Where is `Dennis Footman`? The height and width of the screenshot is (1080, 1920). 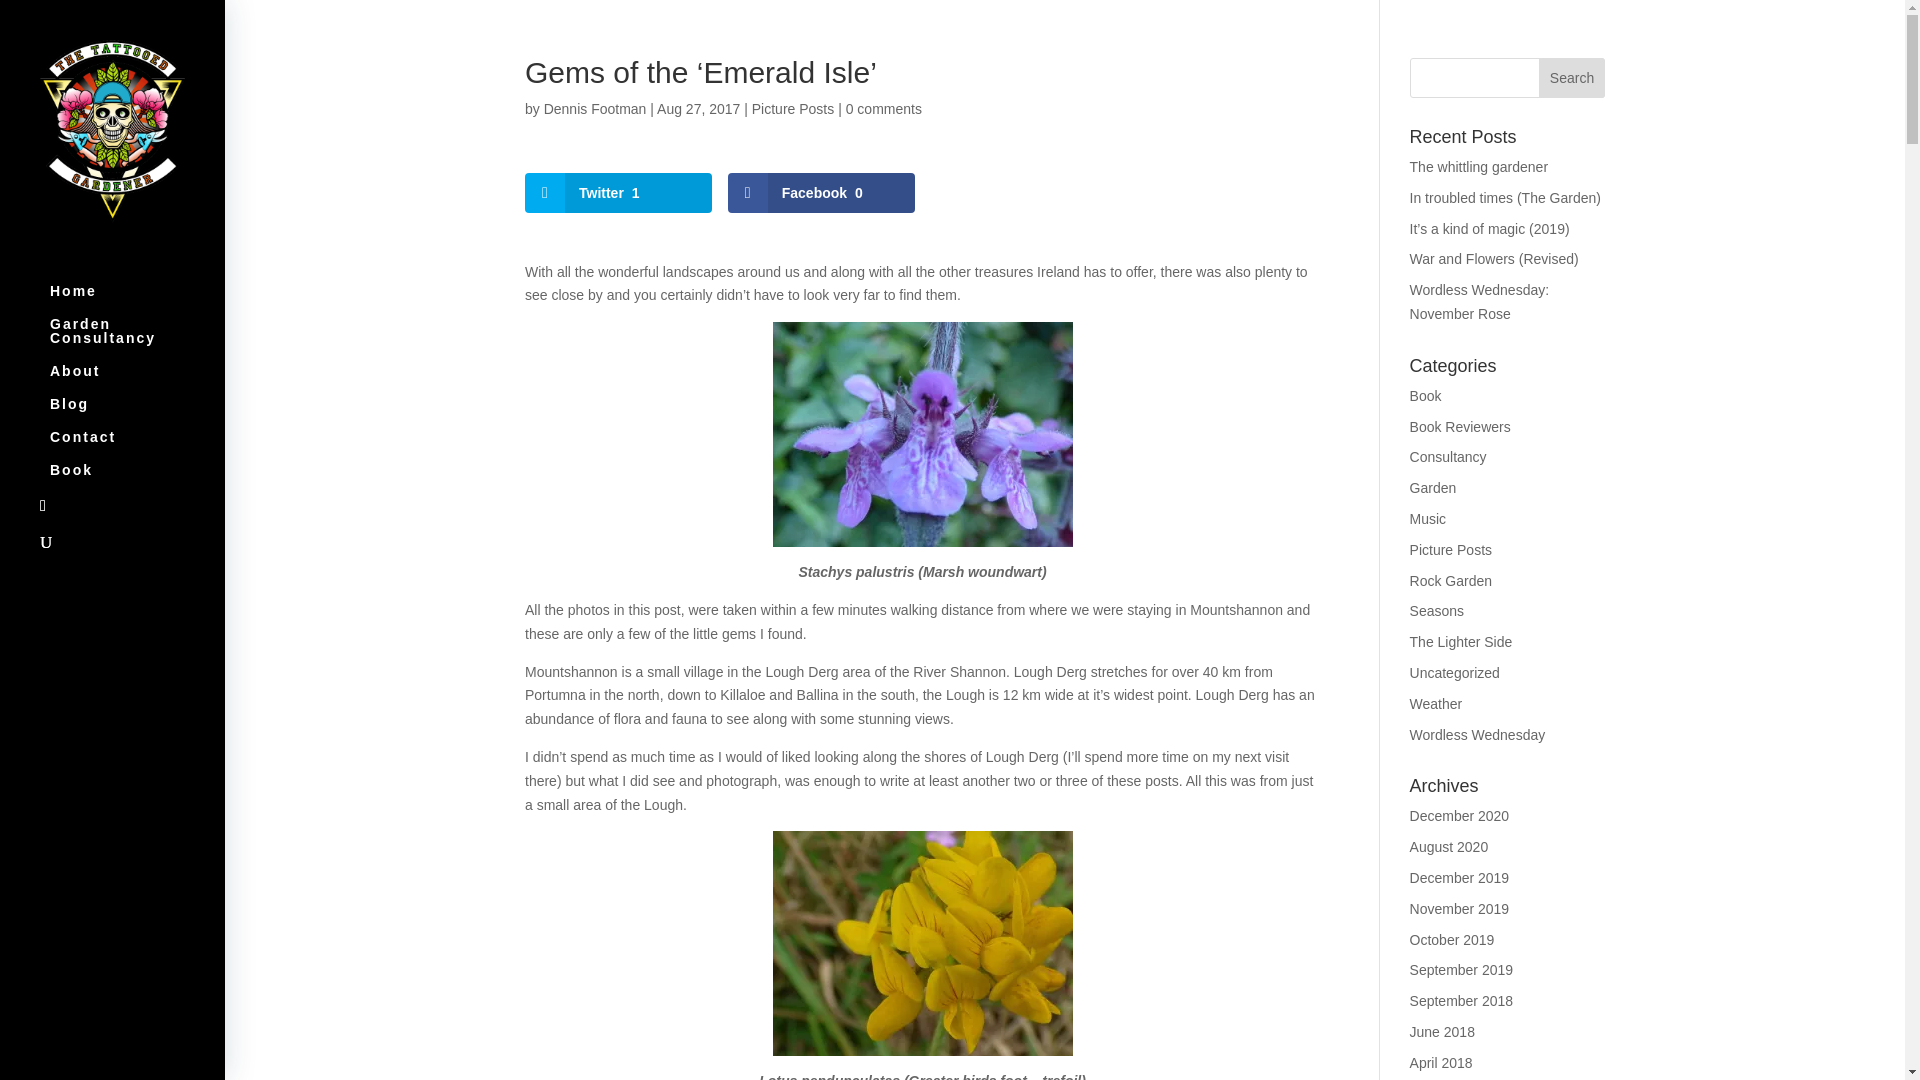 Dennis Footman is located at coordinates (595, 108).